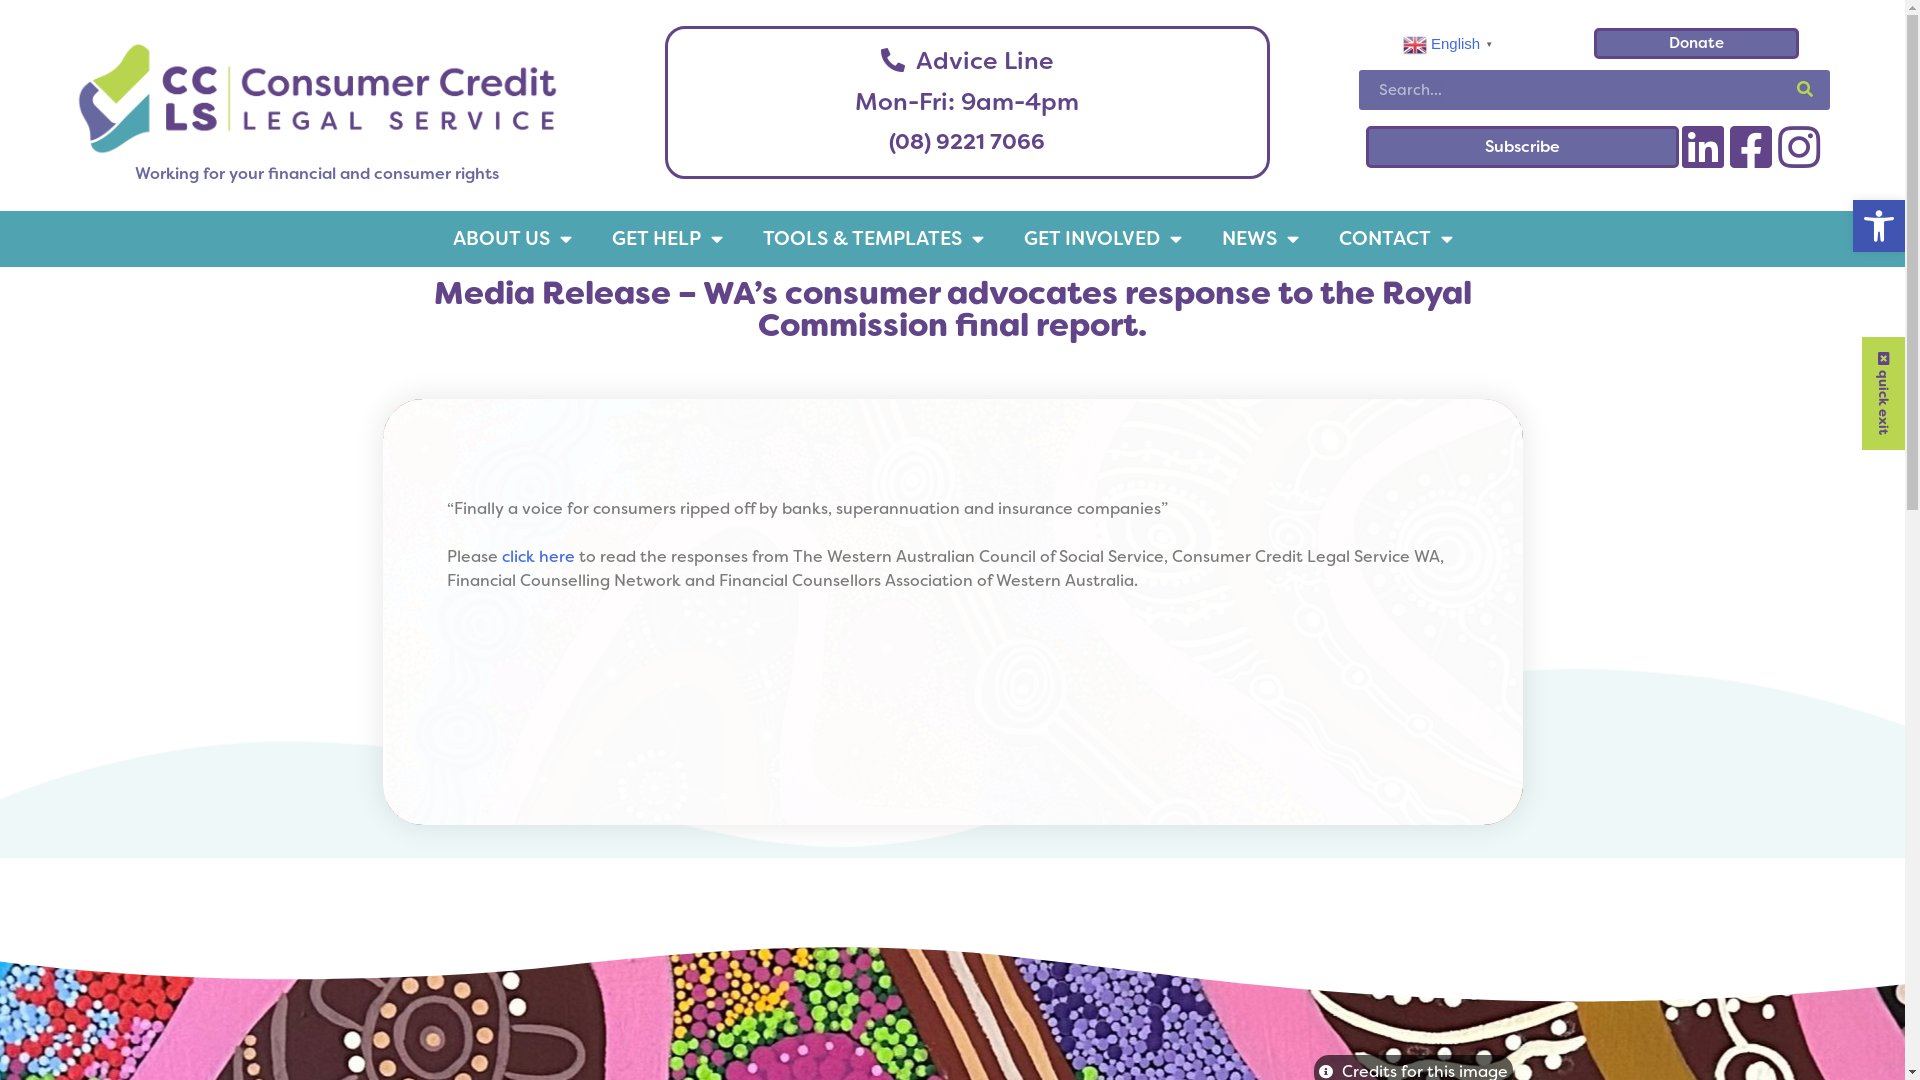 The width and height of the screenshot is (1920, 1080). What do you see at coordinates (1879, 226) in the screenshot?
I see `Open toolbar
Accessibility Tools` at bounding box center [1879, 226].